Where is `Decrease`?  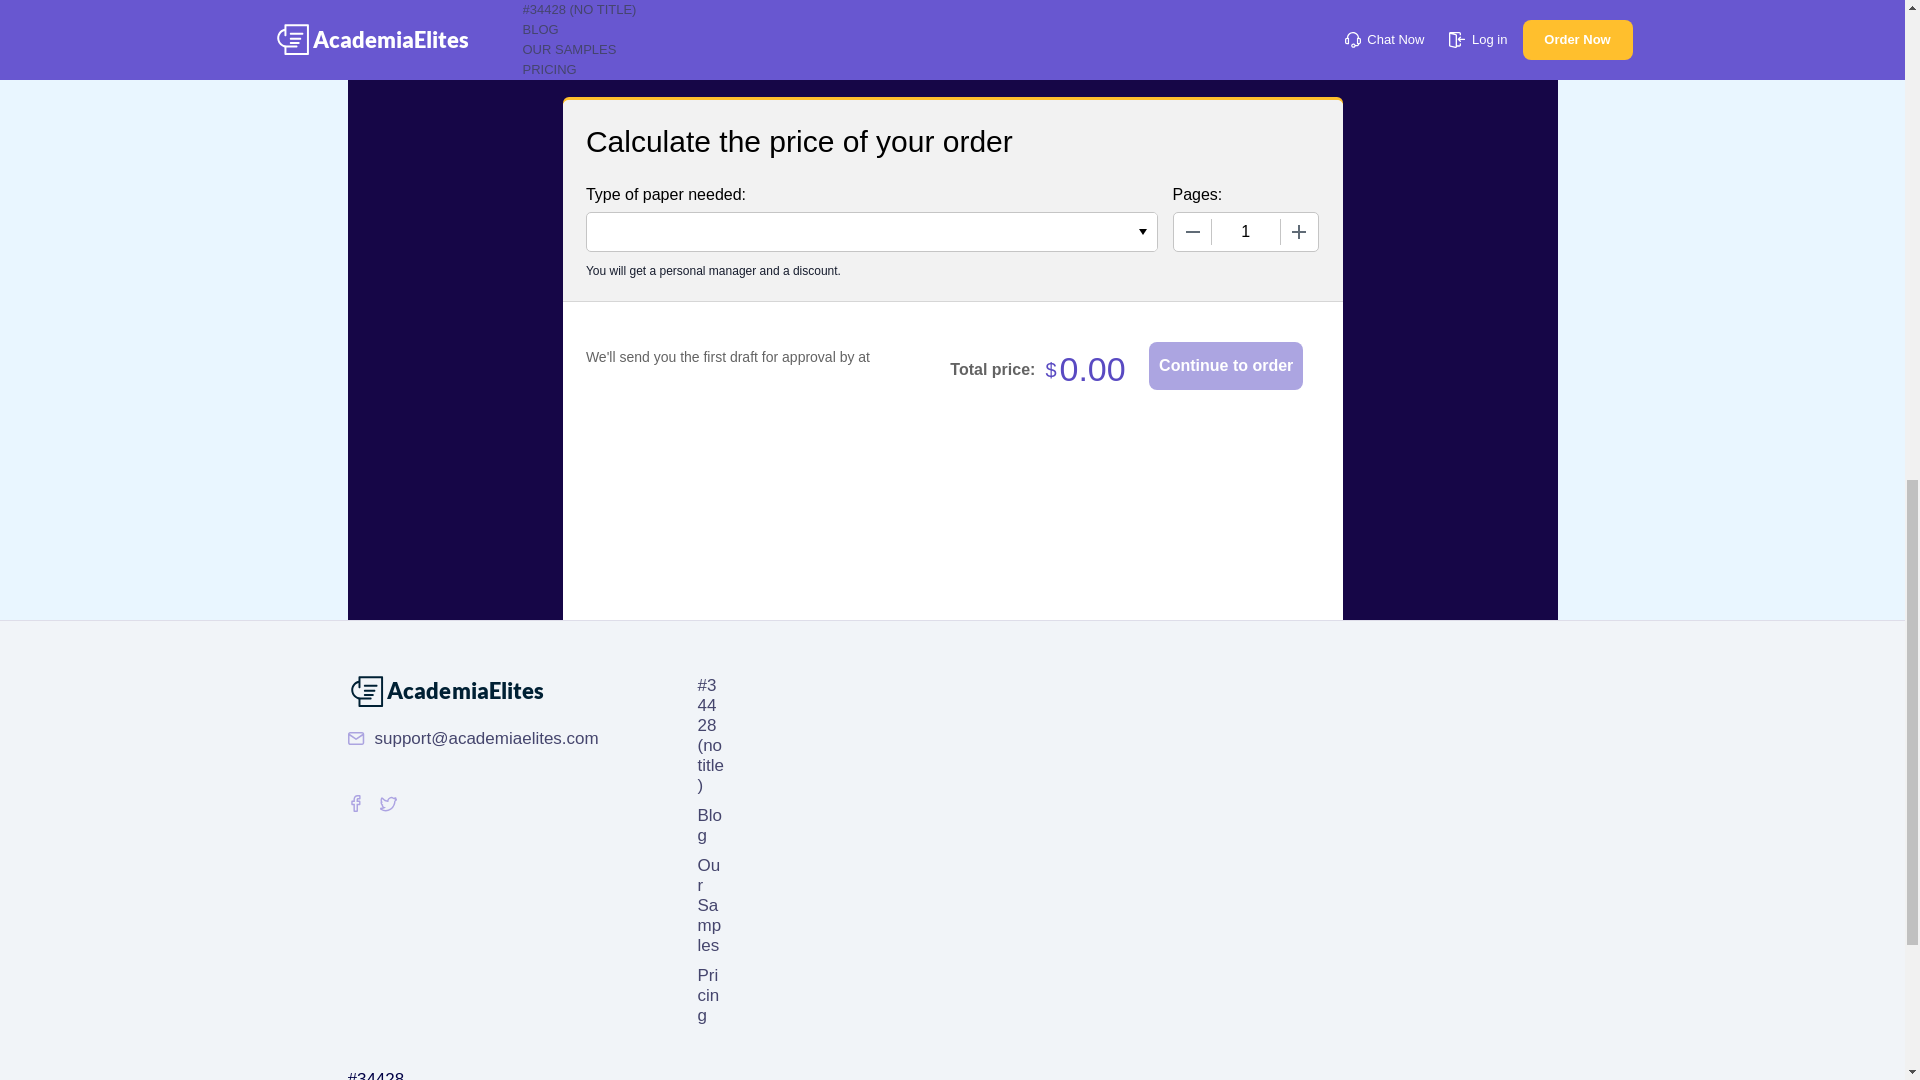
Decrease is located at coordinates (1192, 231).